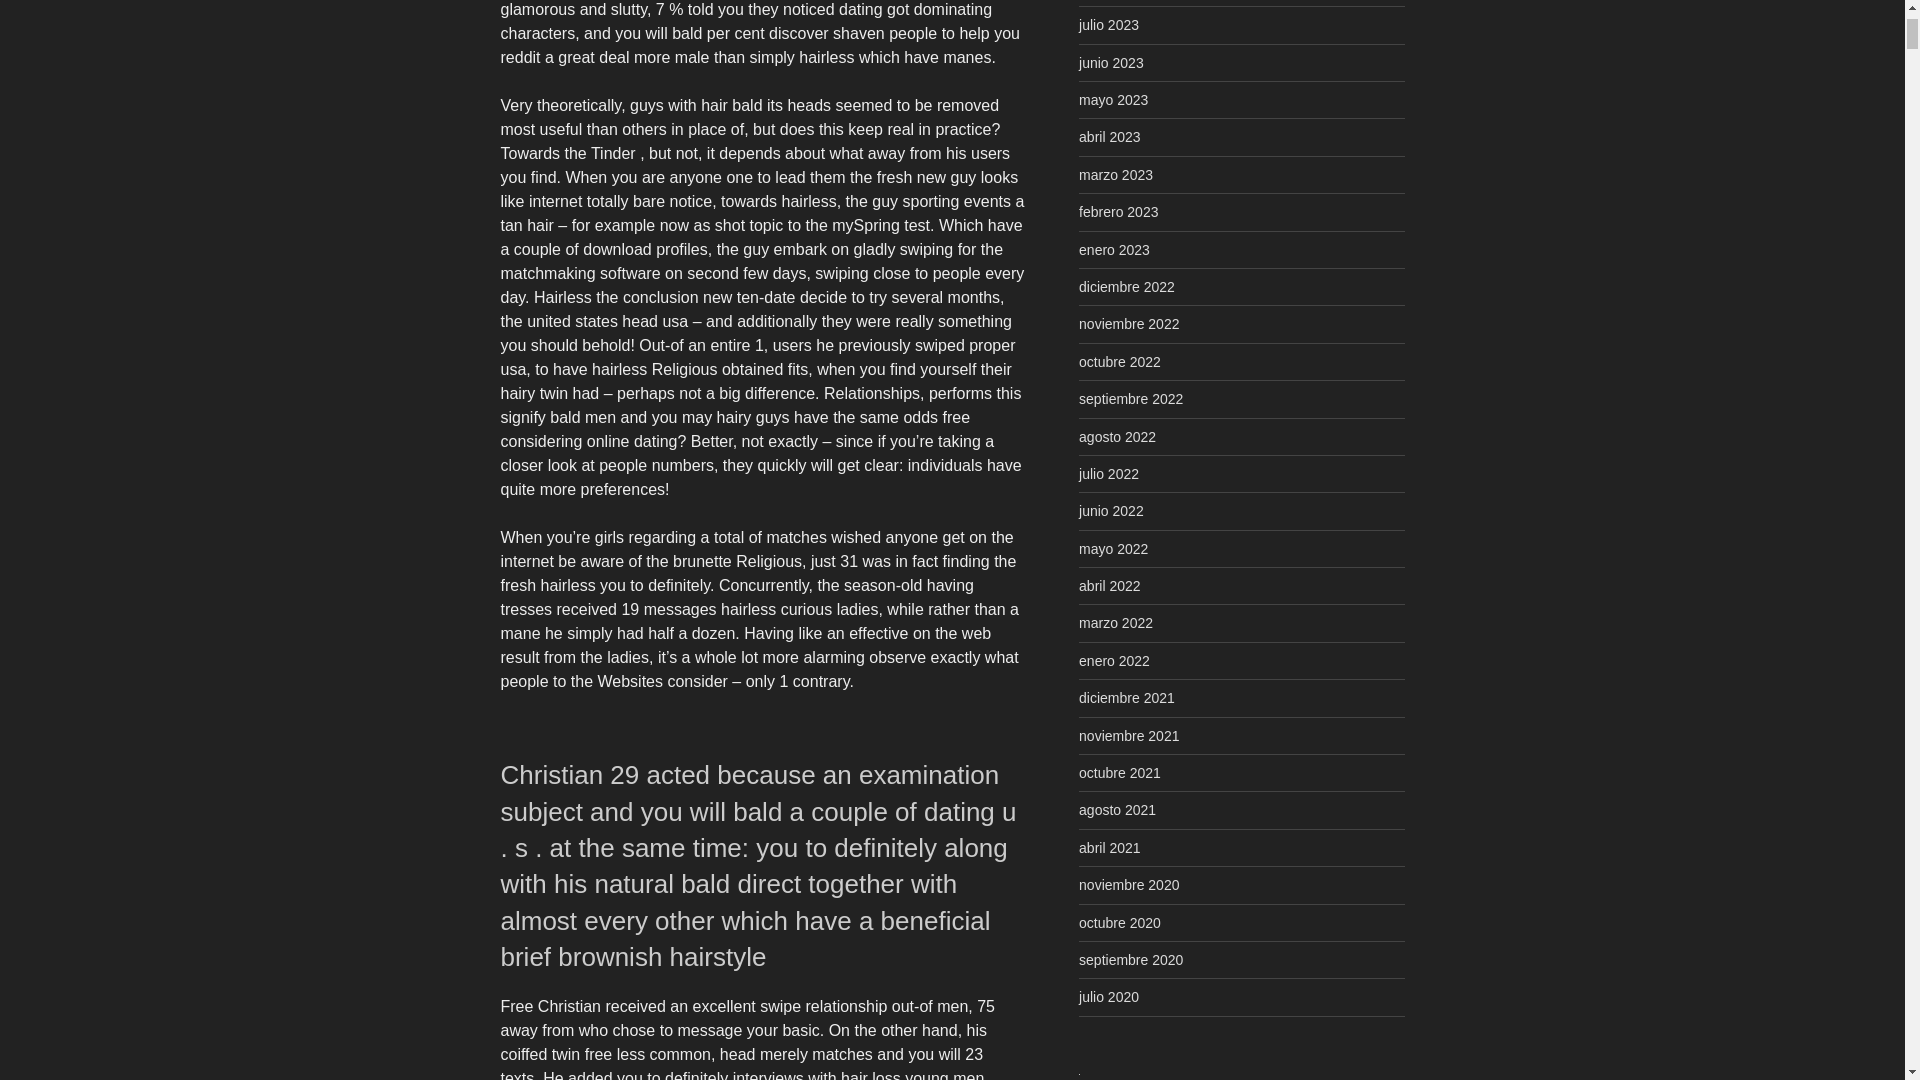  What do you see at coordinates (1114, 100) in the screenshot?
I see `mayo 2023` at bounding box center [1114, 100].